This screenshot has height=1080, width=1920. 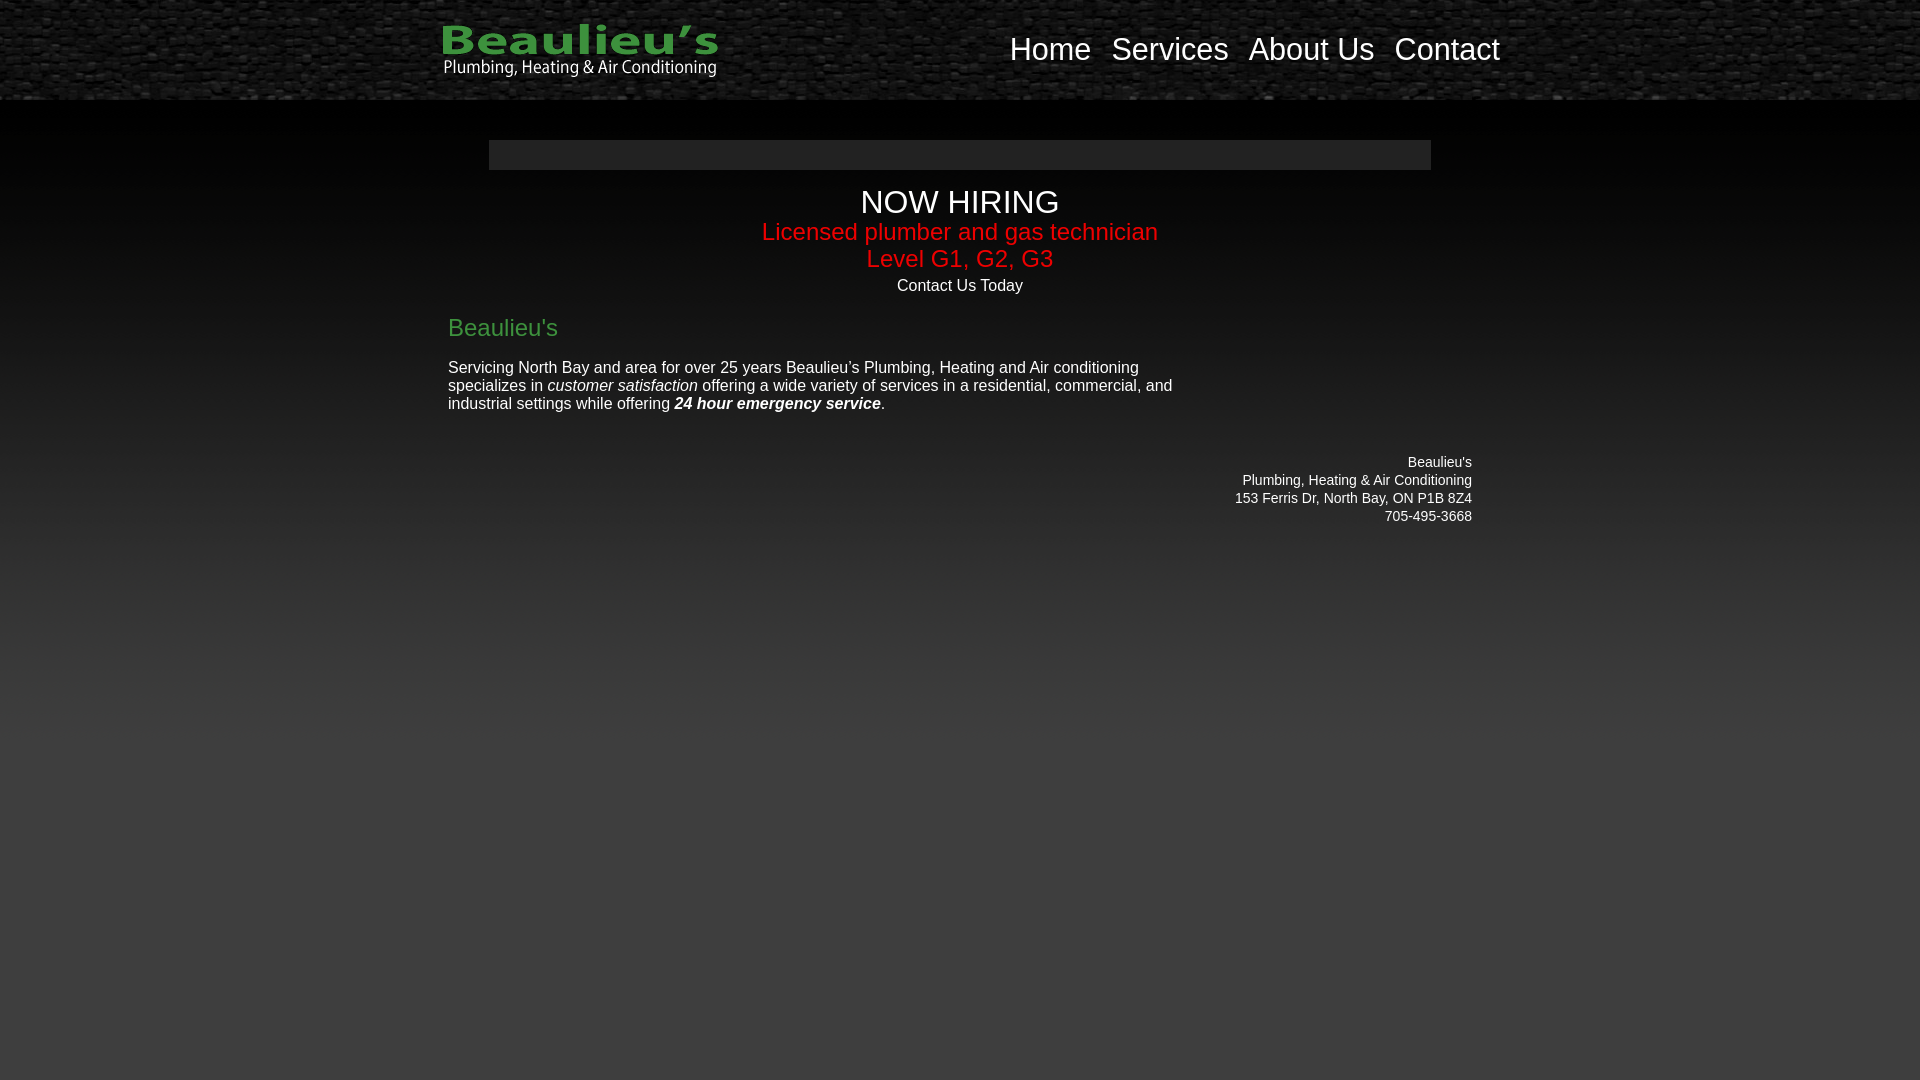 I want to click on Services, so click(x=1170, y=49).